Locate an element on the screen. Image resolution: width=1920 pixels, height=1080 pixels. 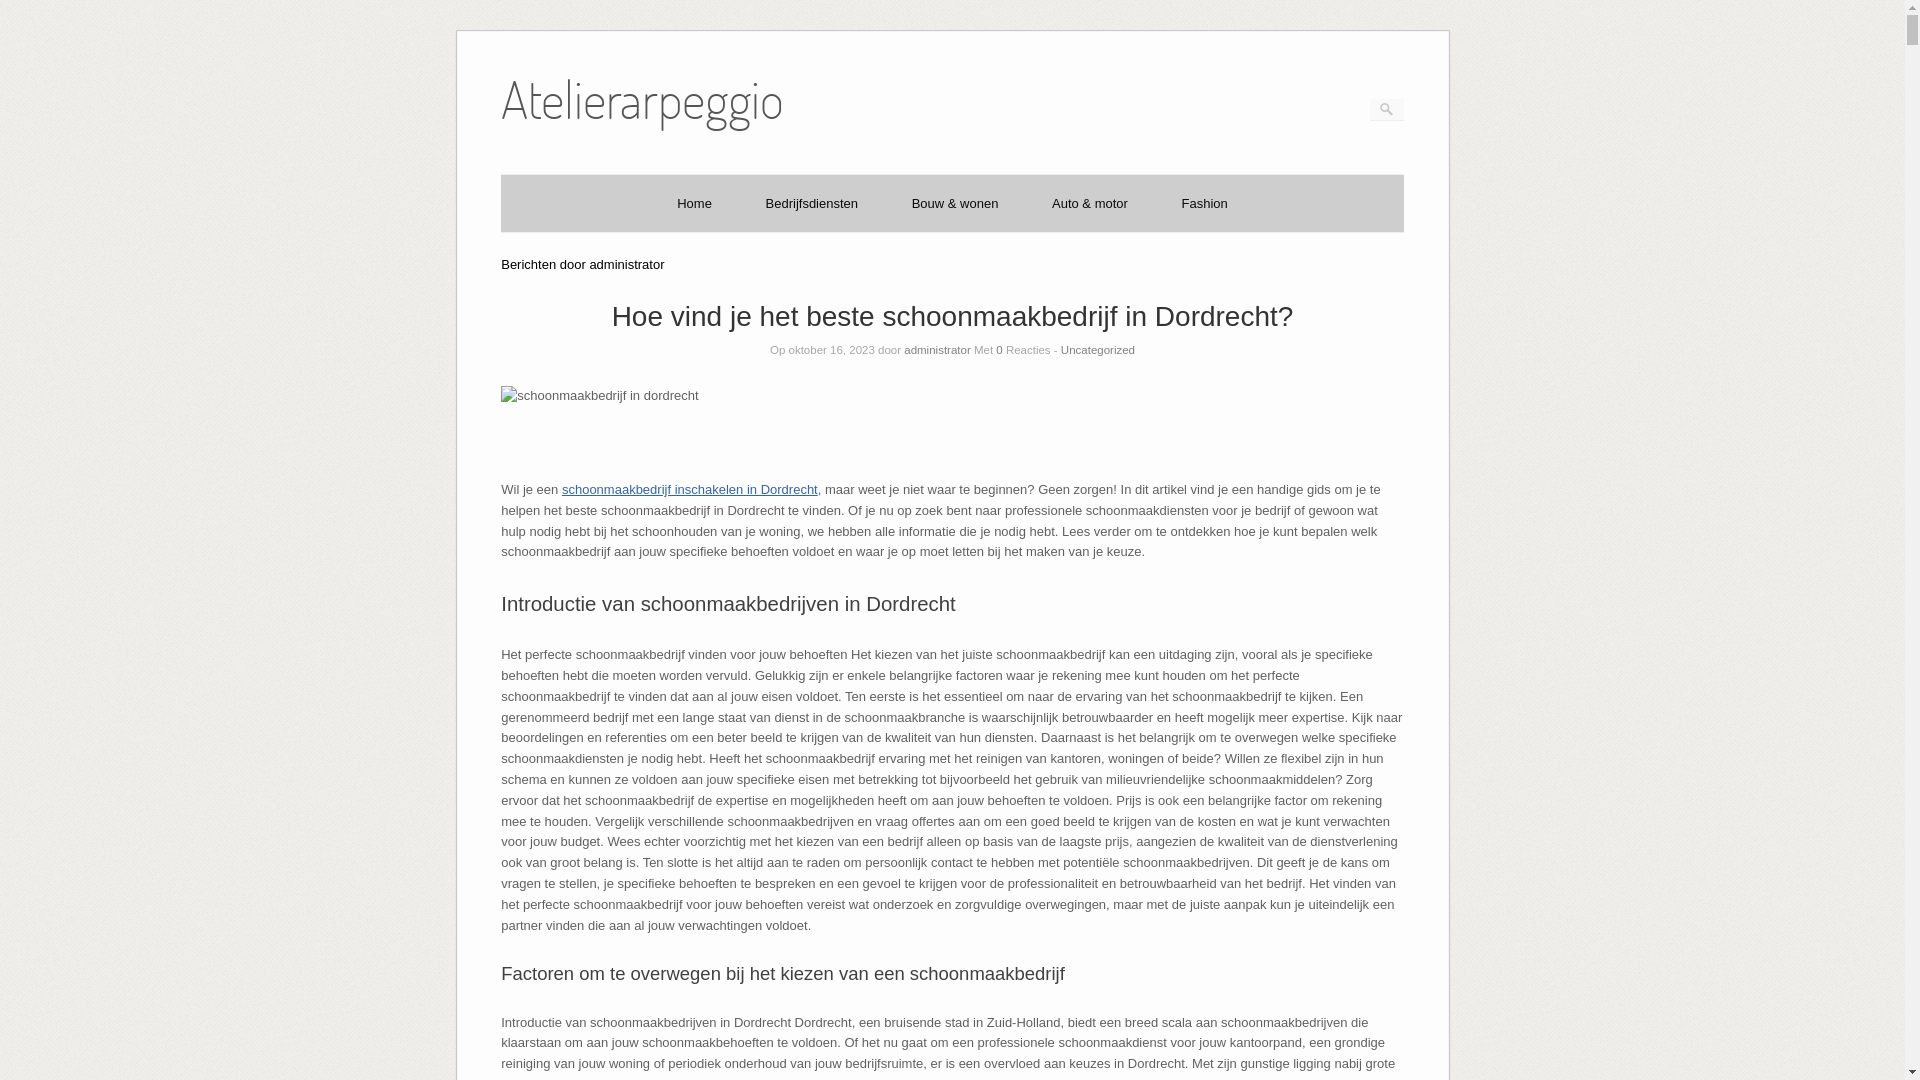
Bouw & wonen is located at coordinates (955, 204).